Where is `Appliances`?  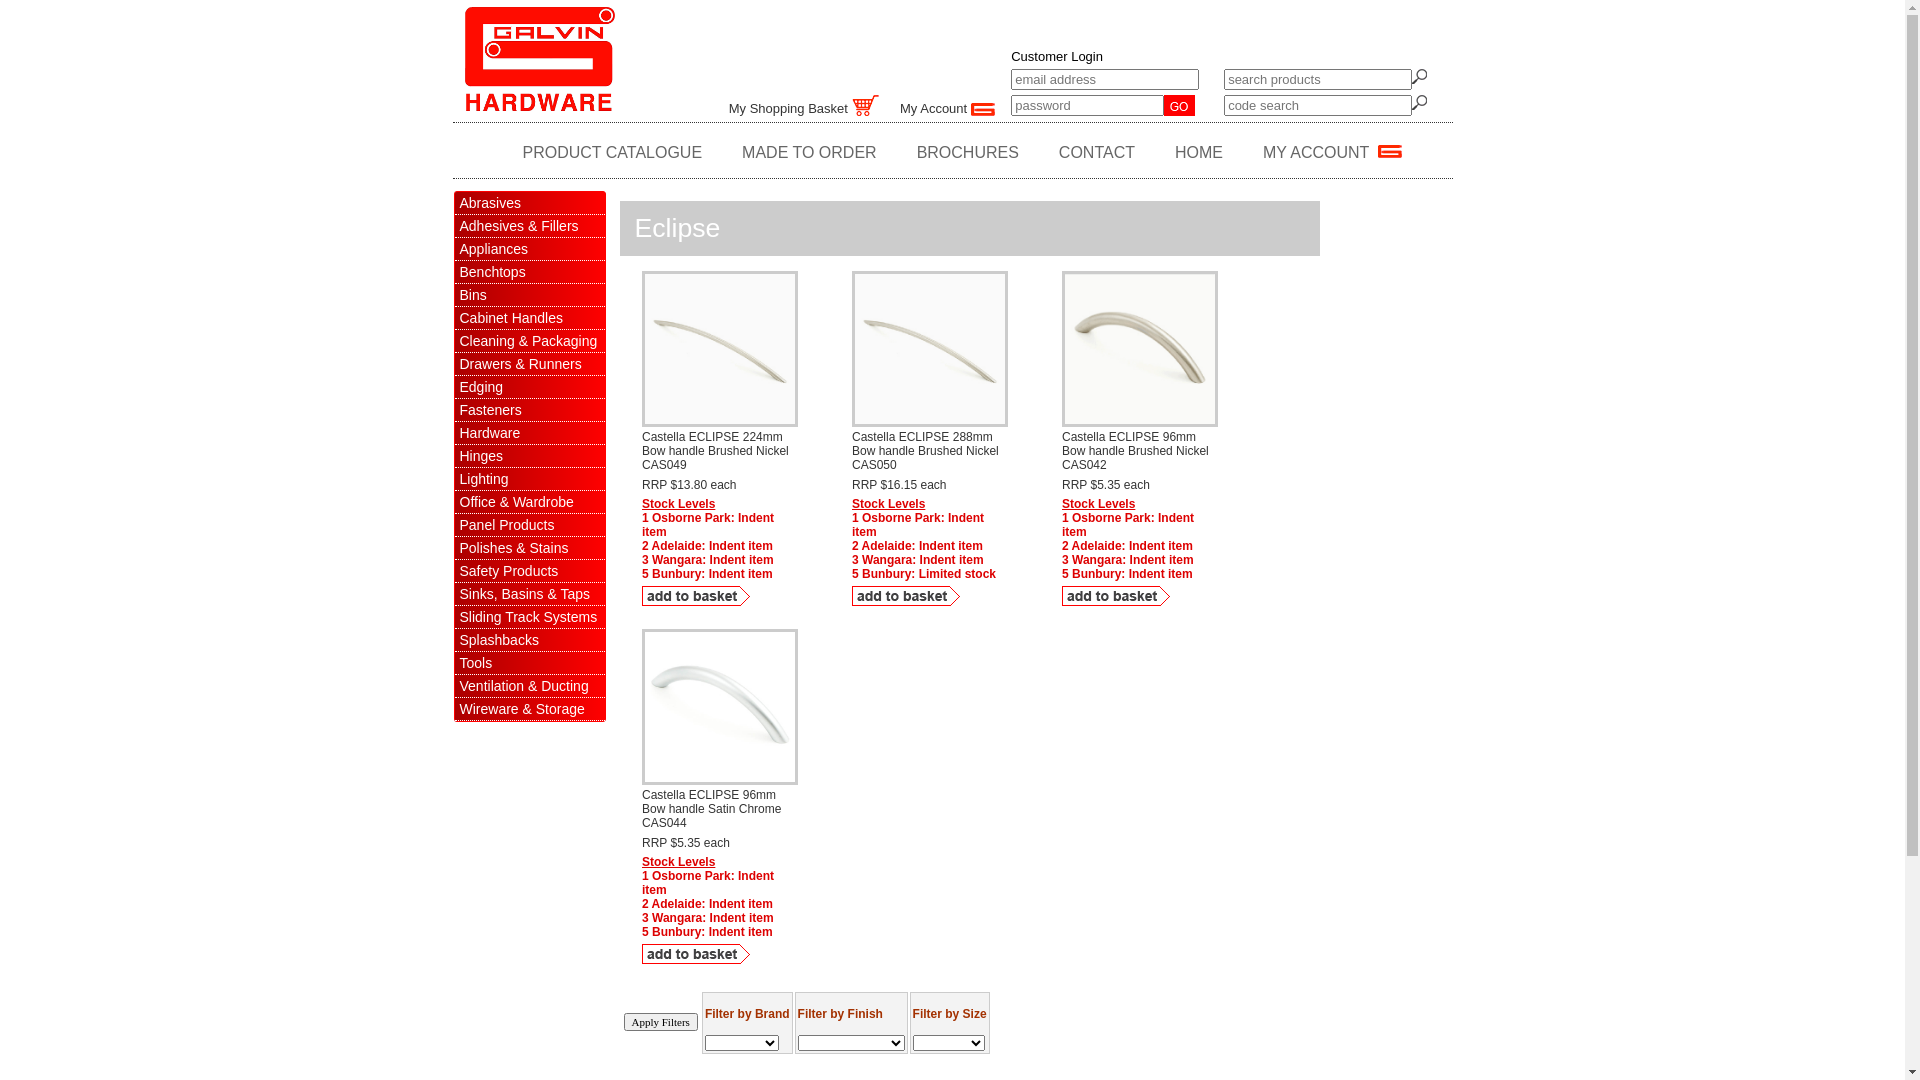
Appliances is located at coordinates (529, 250).